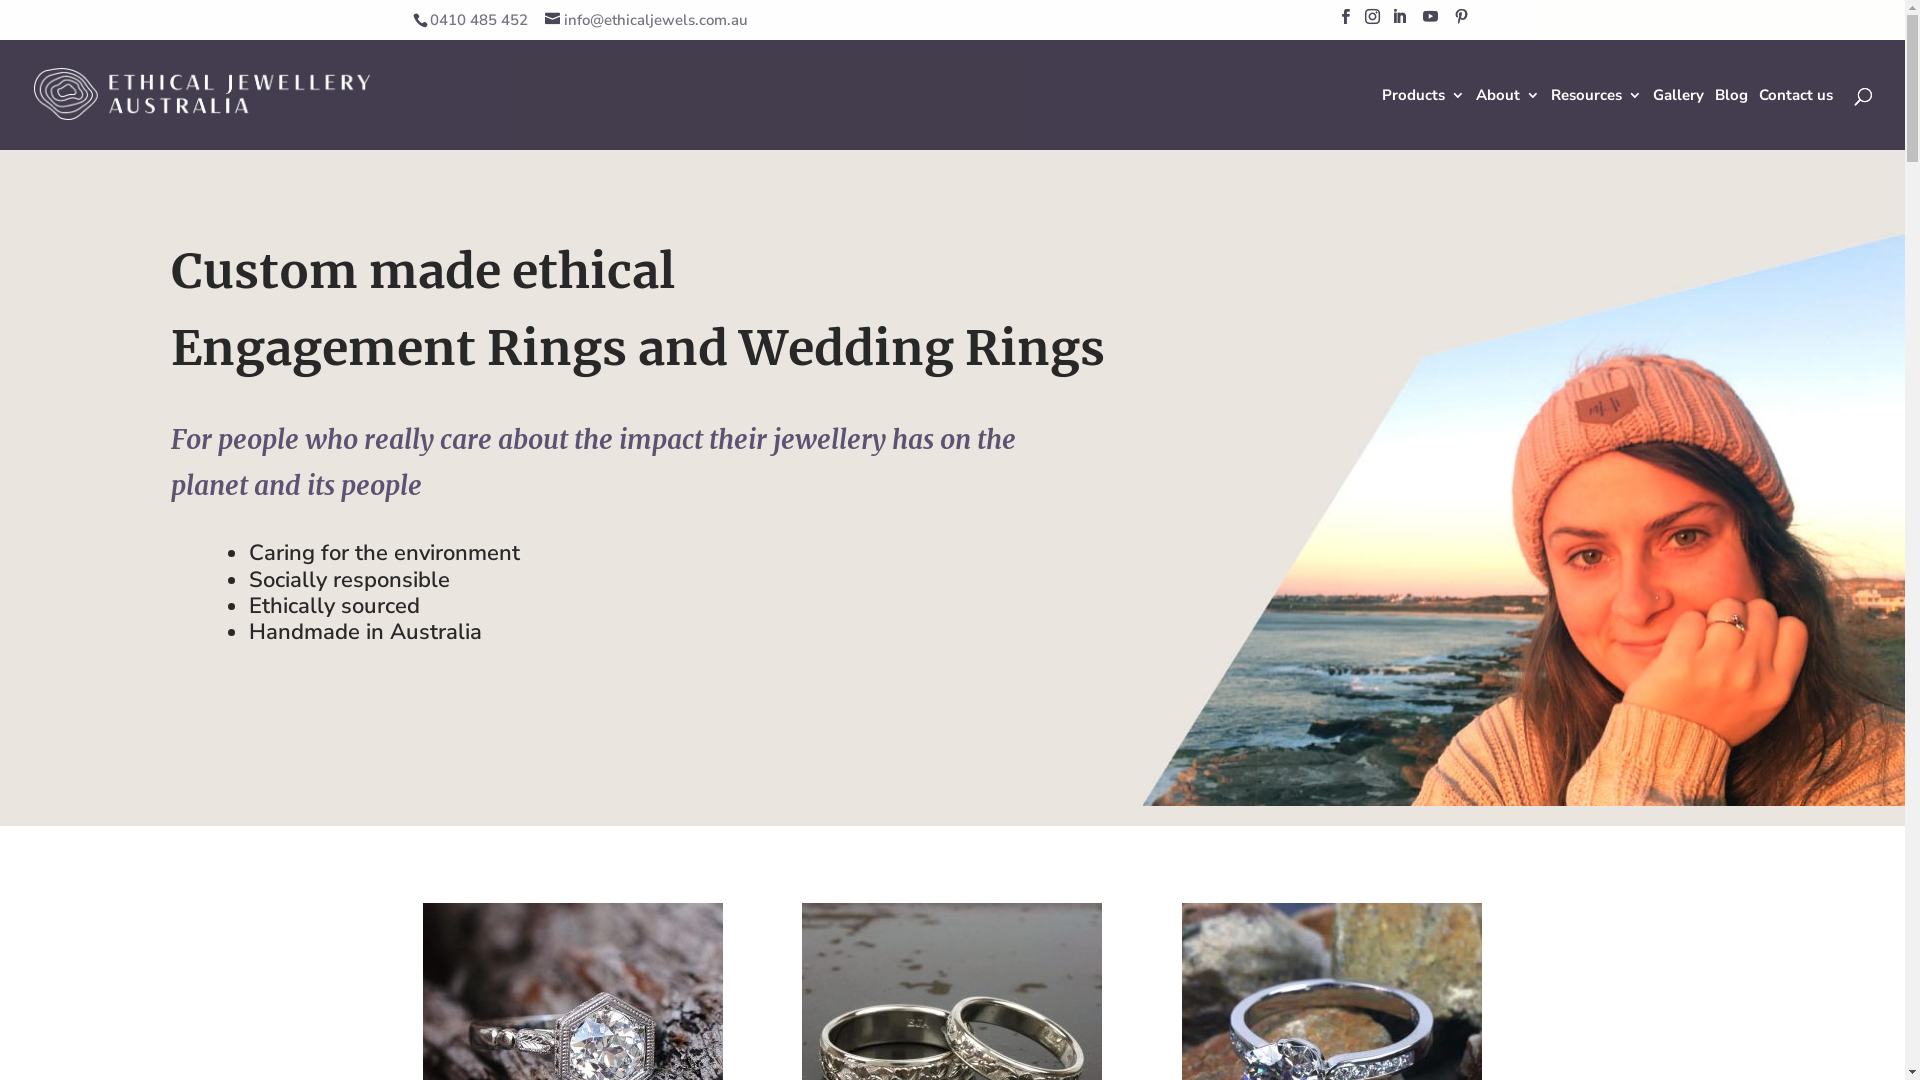  I want to click on Resources, so click(1596, 119).